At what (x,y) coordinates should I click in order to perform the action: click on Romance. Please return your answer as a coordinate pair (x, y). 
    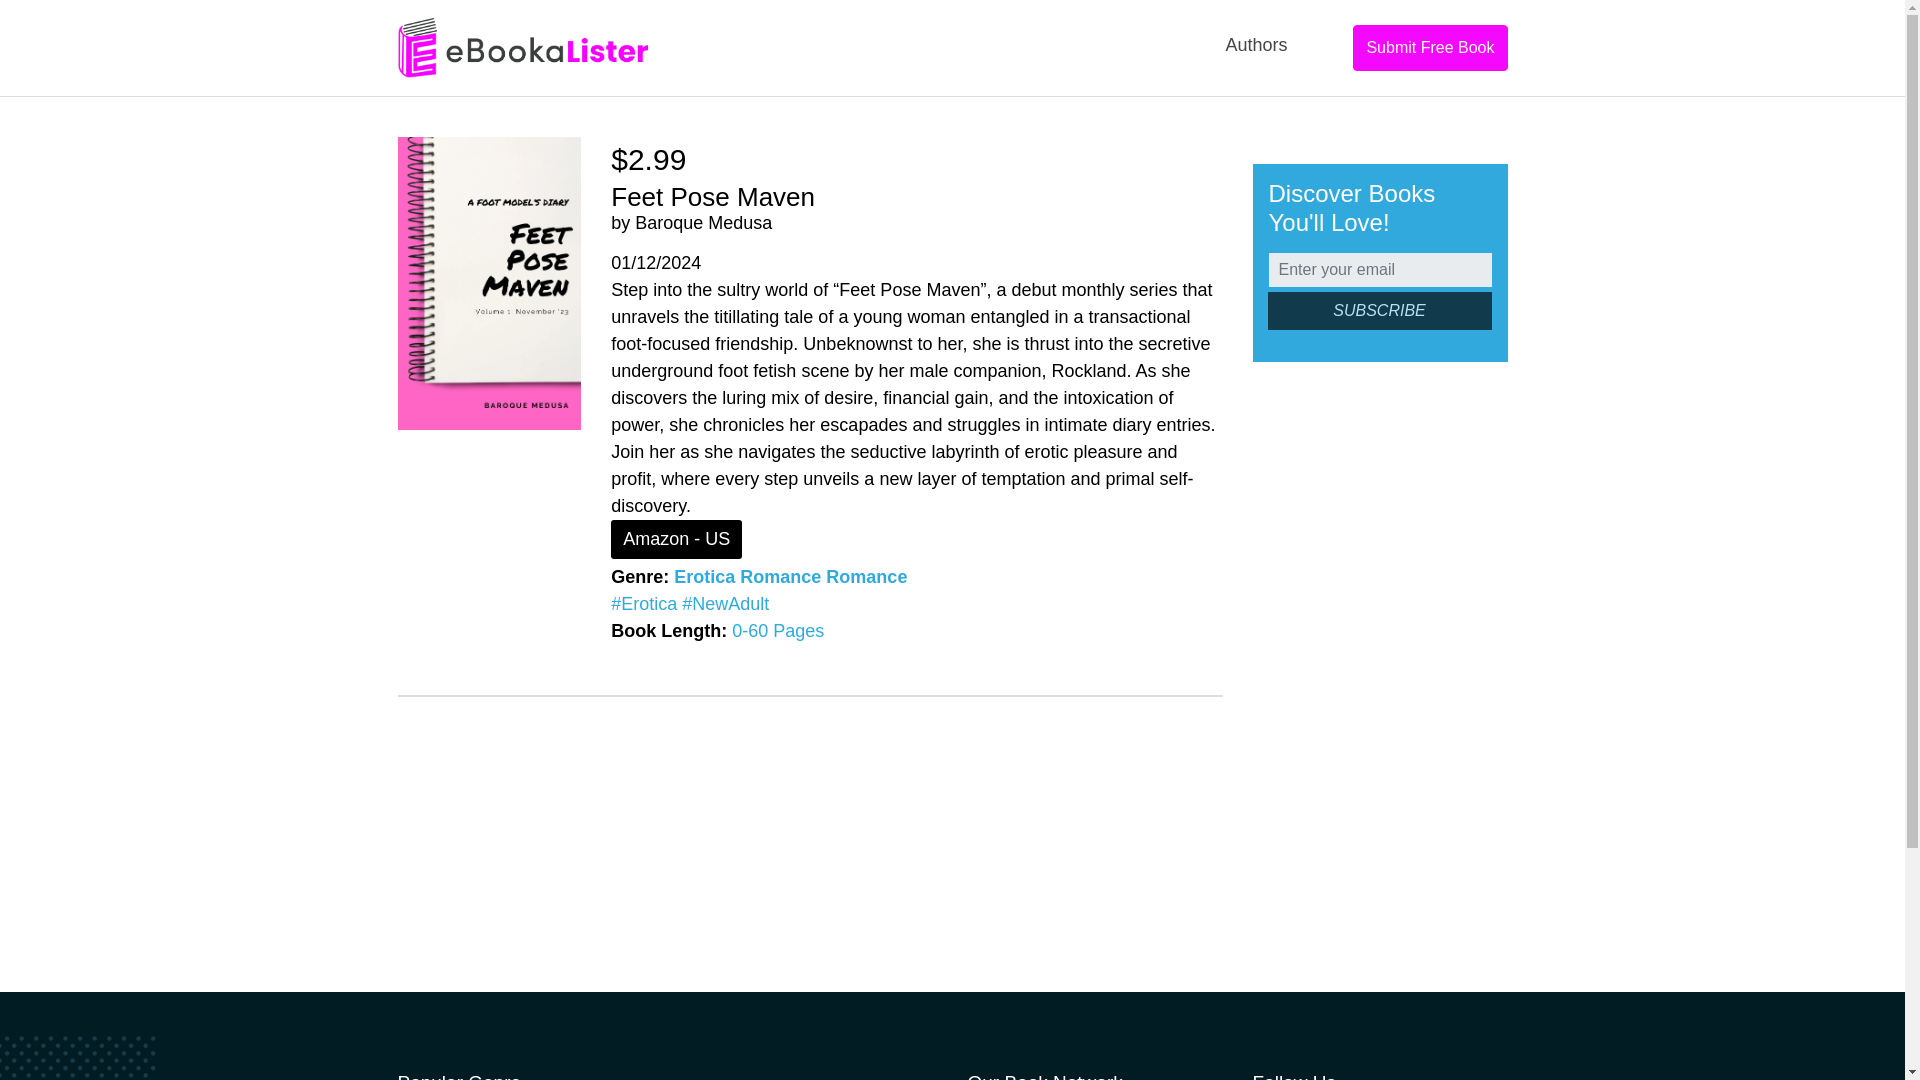
    Looking at the image, I should click on (866, 577).